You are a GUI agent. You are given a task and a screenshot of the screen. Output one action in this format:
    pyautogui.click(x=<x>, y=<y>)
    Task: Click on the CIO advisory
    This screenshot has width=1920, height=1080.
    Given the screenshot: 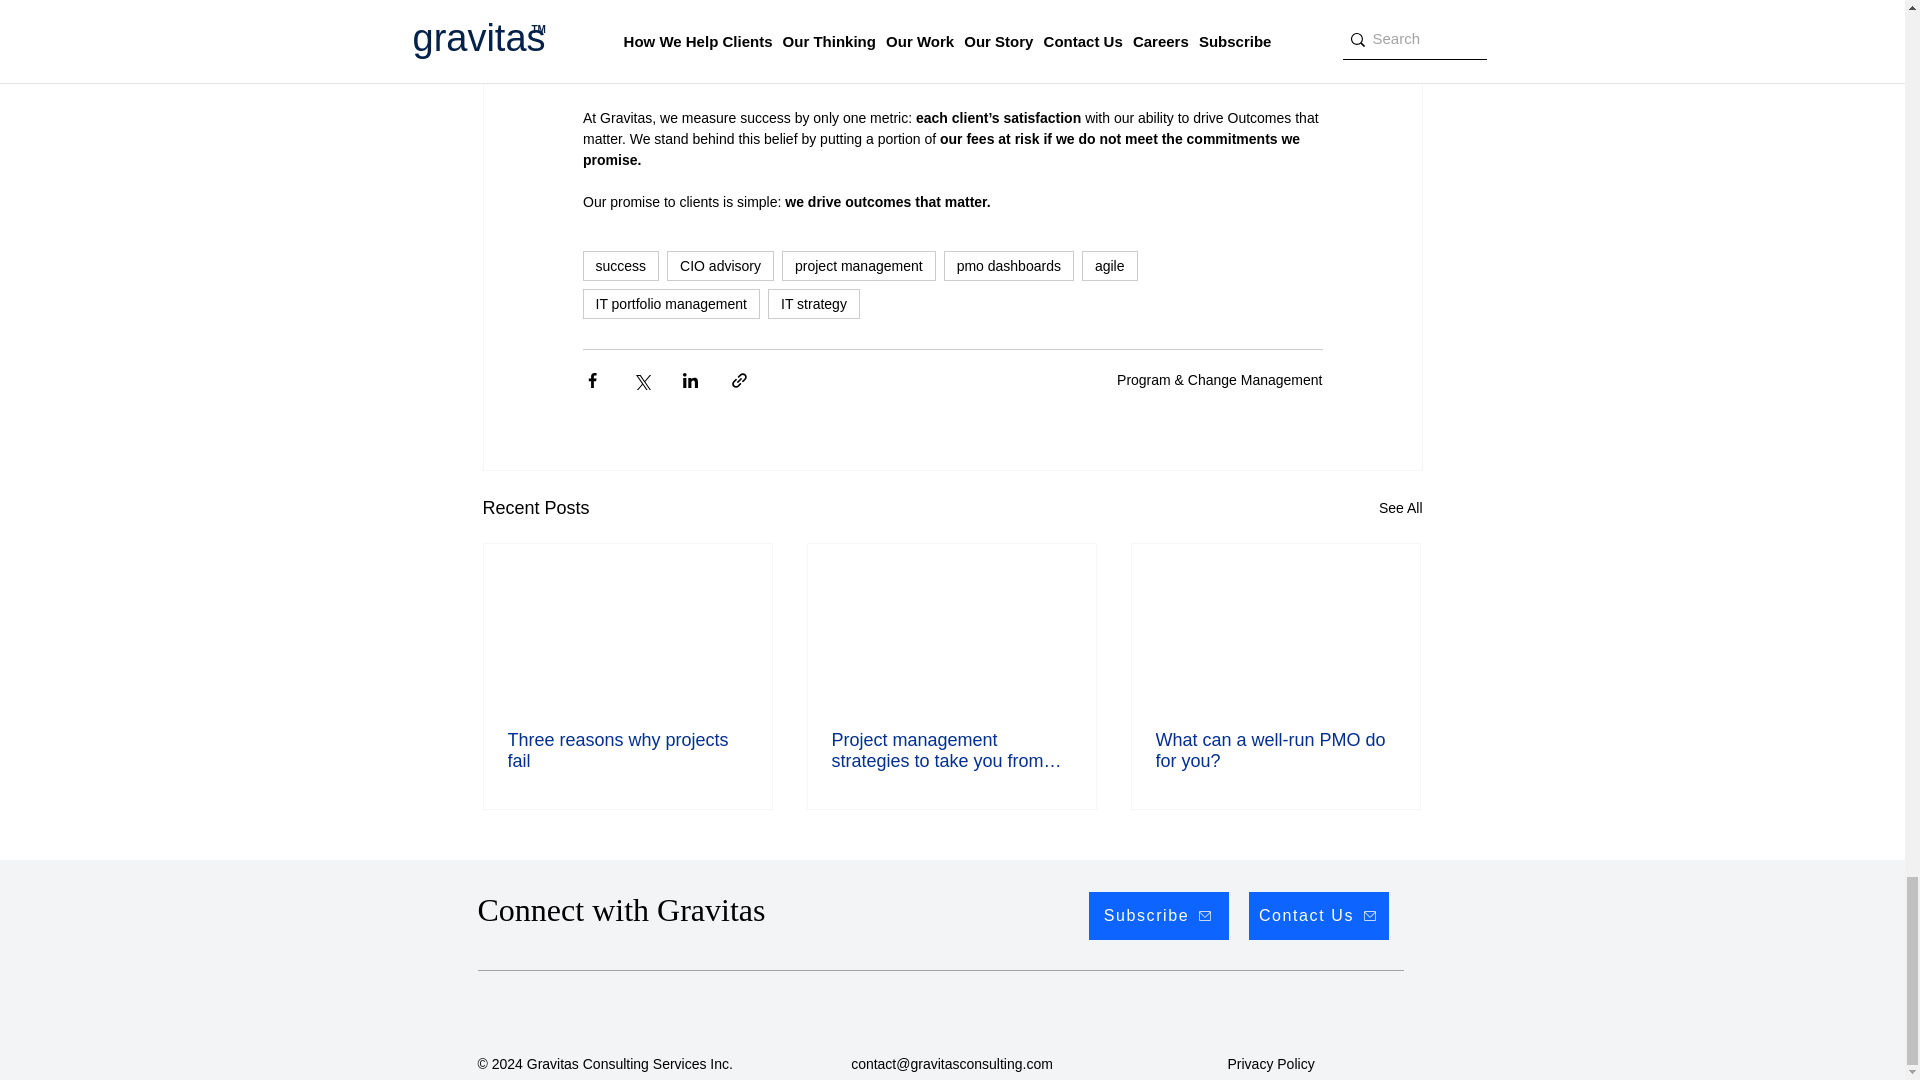 What is the action you would take?
    pyautogui.click(x=720, y=265)
    